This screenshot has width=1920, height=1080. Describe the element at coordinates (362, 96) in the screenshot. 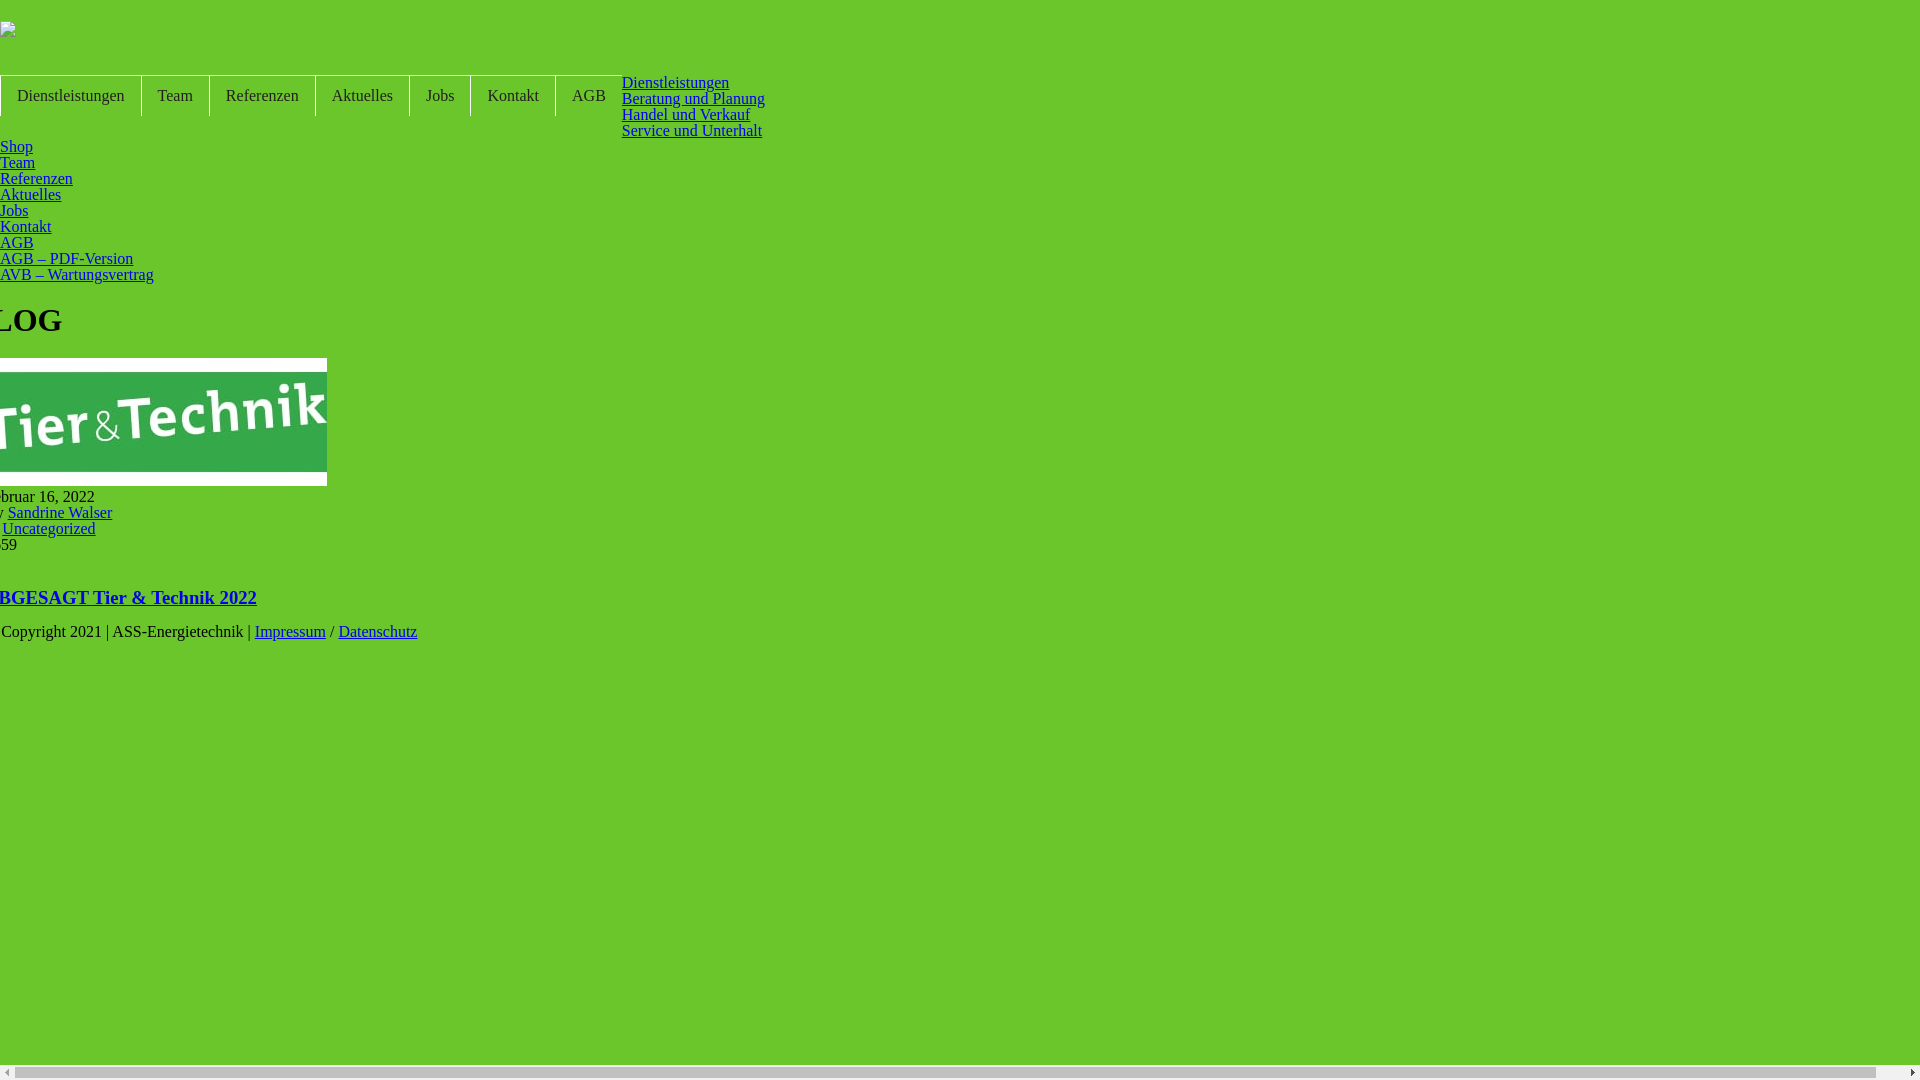

I see `Aktuelles` at that location.